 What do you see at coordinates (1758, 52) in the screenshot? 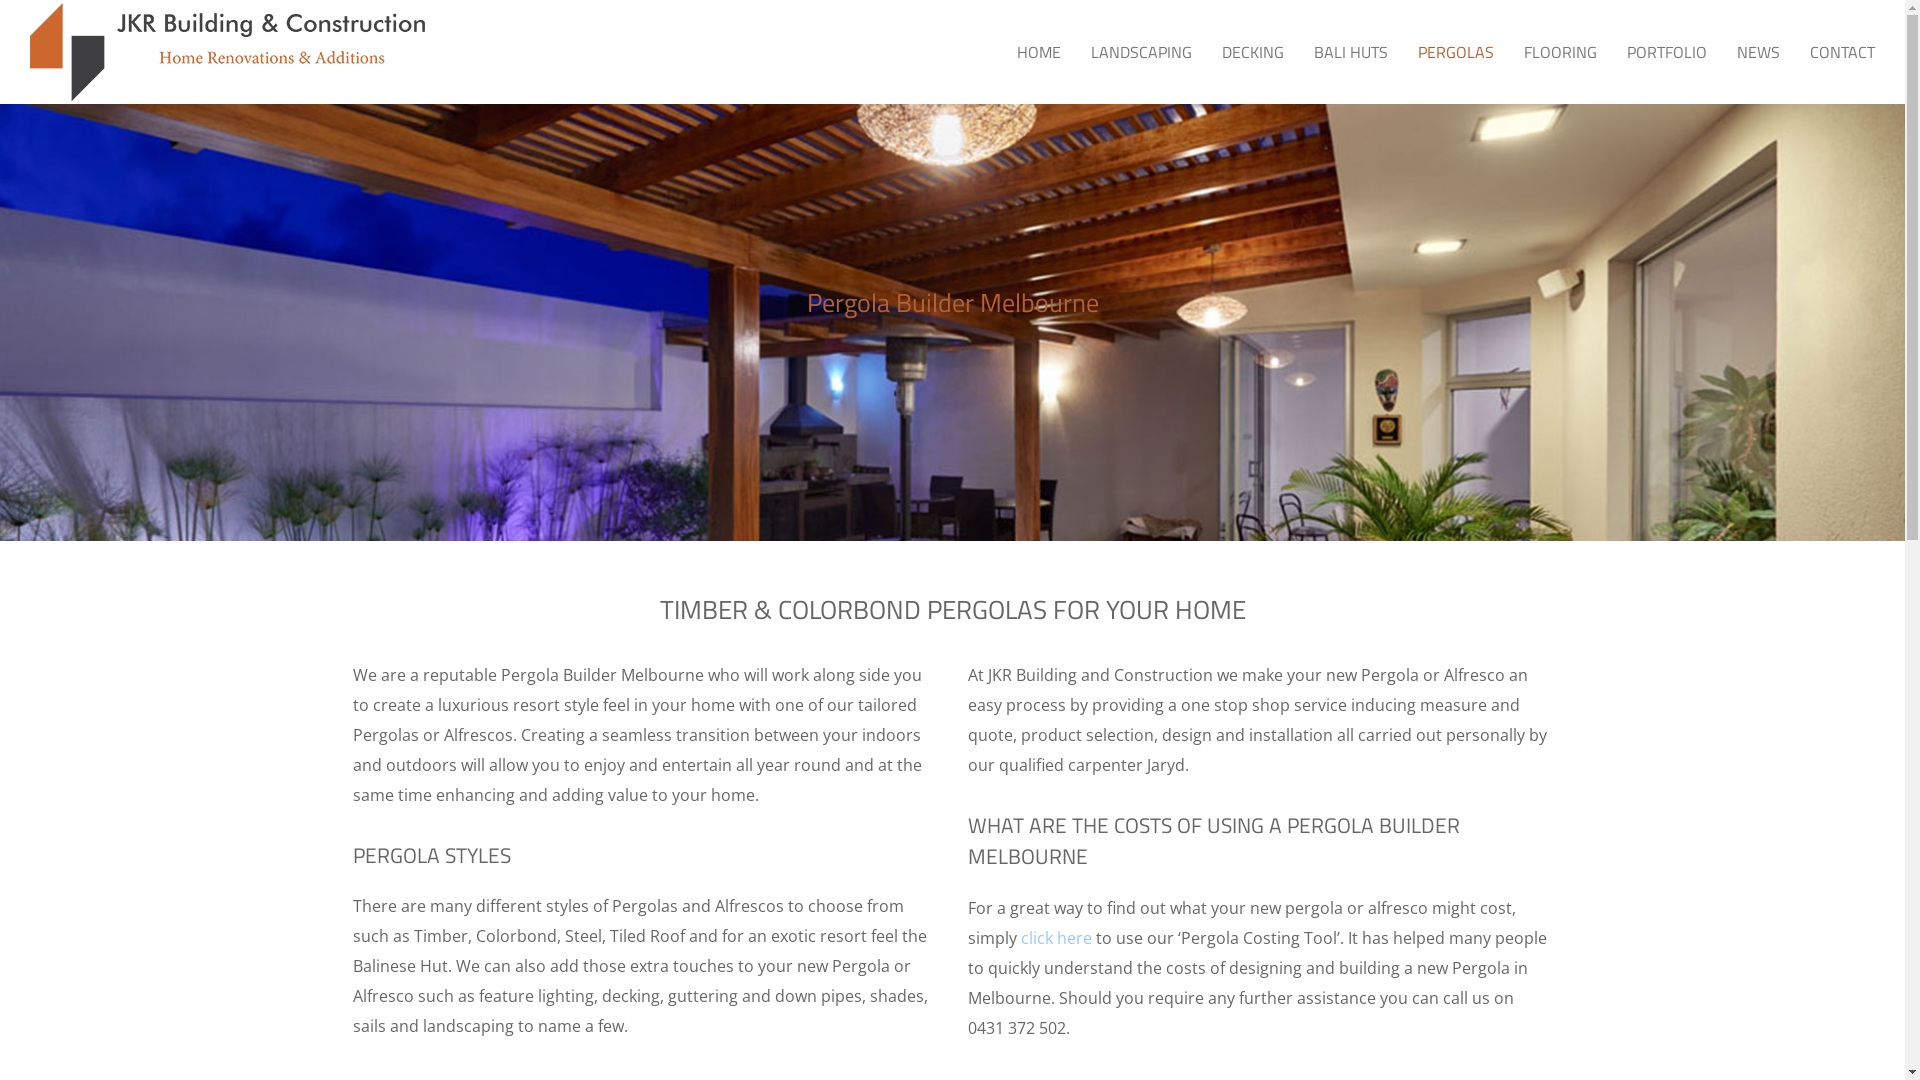
I see `NEWS` at bounding box center [1758, 52].